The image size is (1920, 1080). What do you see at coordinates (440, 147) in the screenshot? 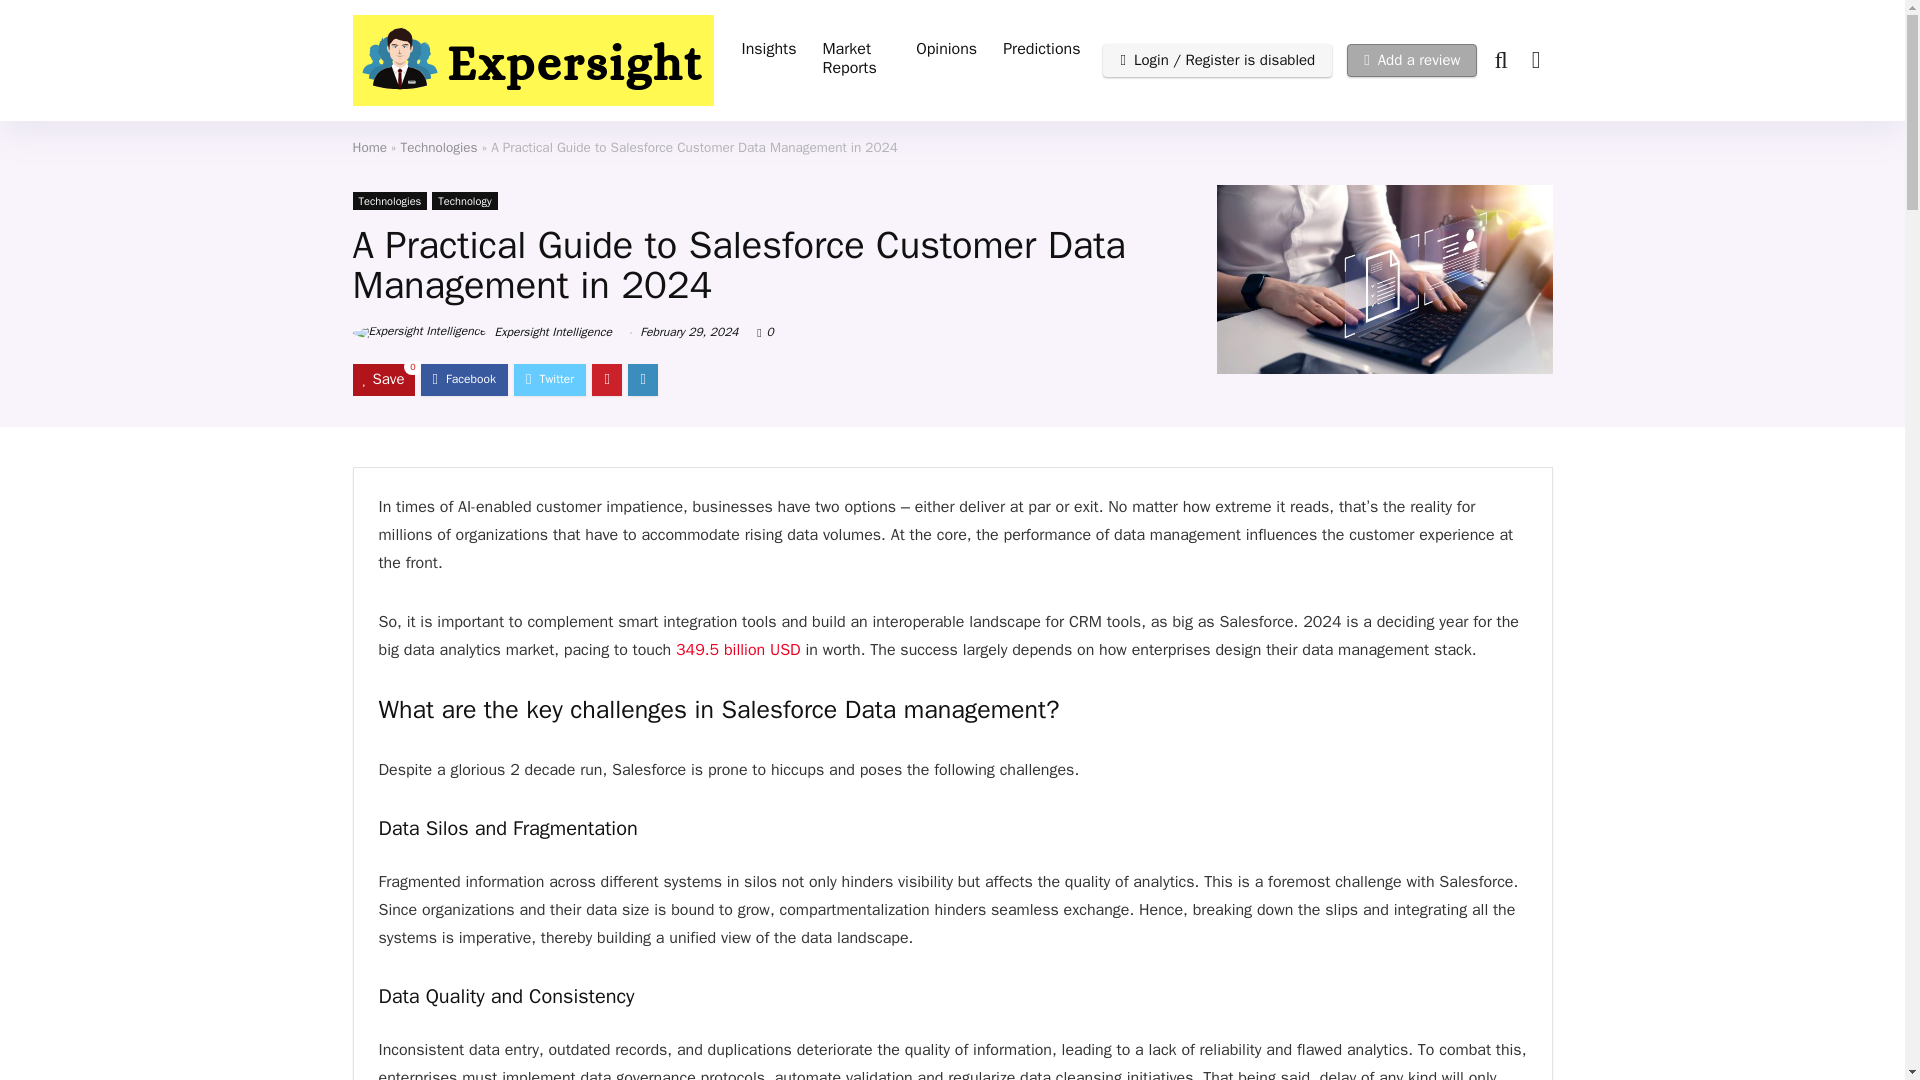
I see `Technologies` at bounding box center [440, 147].